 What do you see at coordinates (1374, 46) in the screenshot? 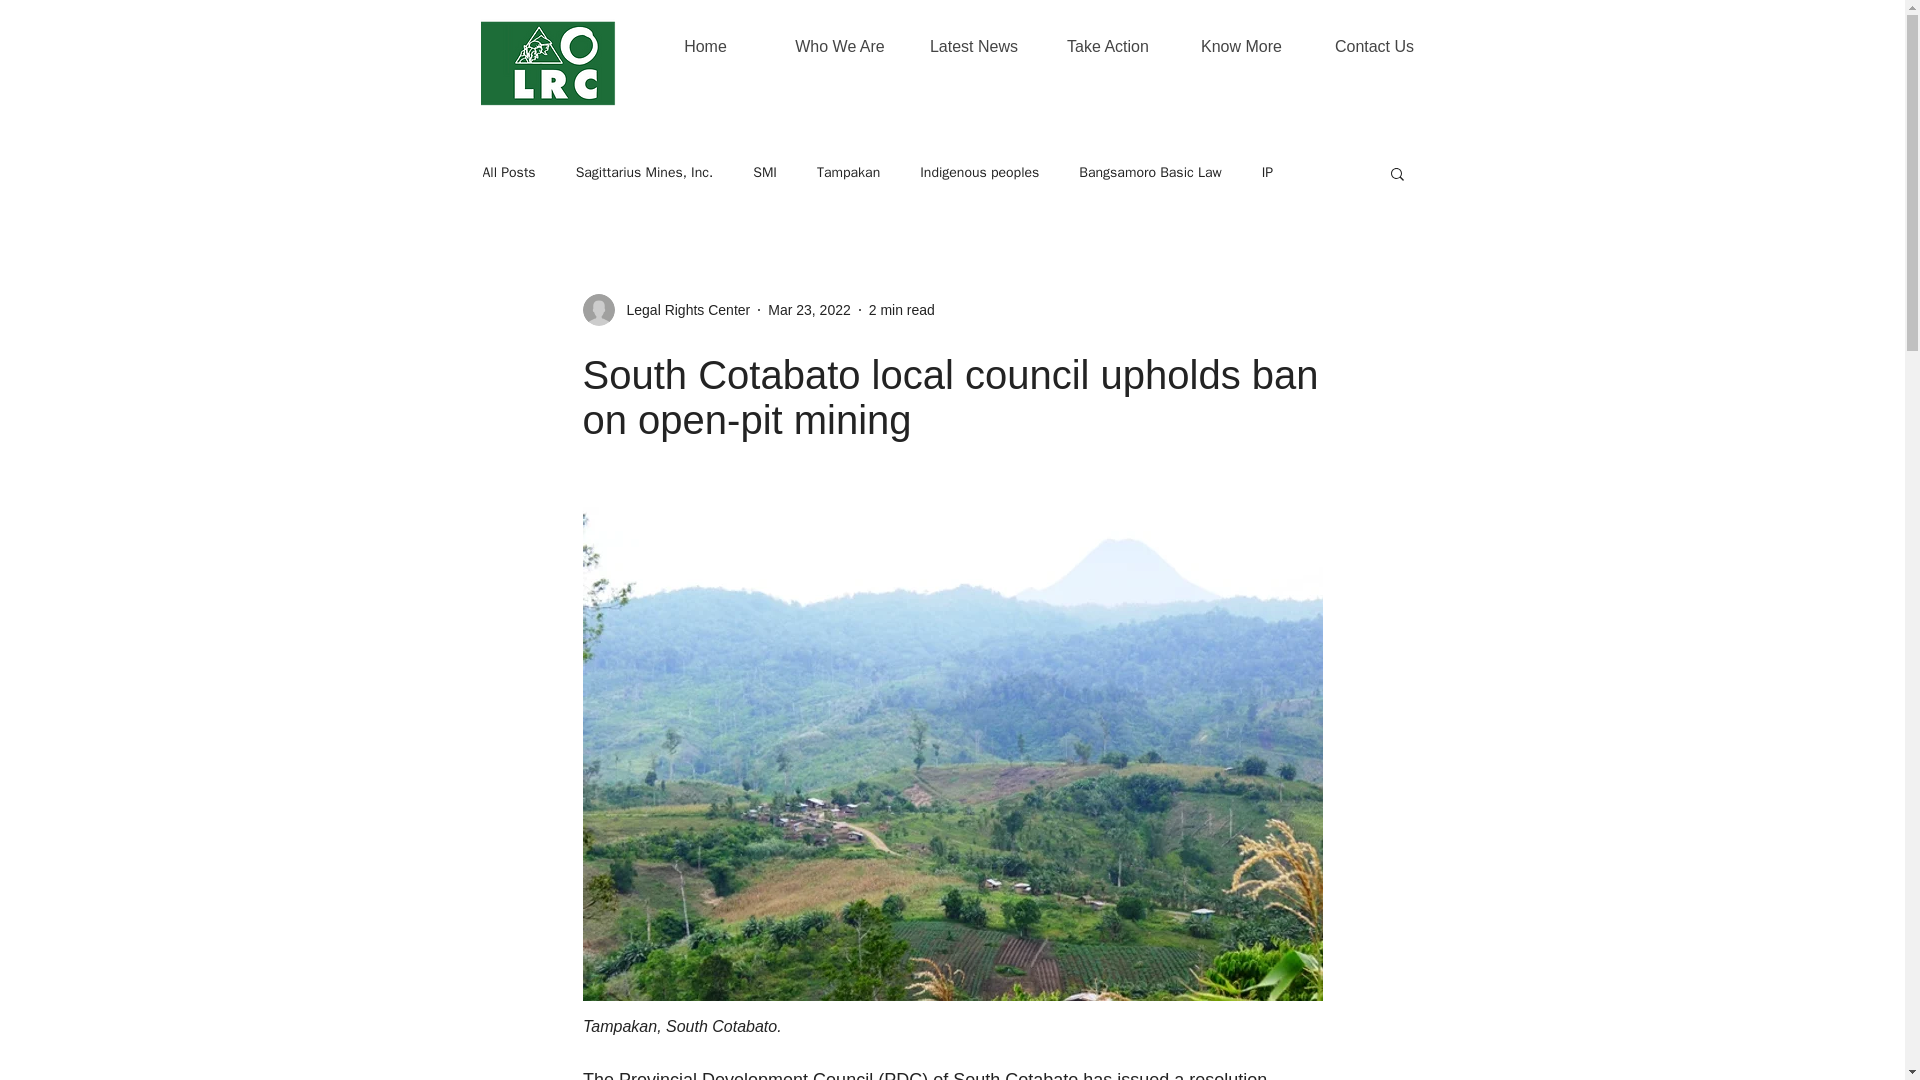
I see `Contact Us` at bounding box center [1374, 46].